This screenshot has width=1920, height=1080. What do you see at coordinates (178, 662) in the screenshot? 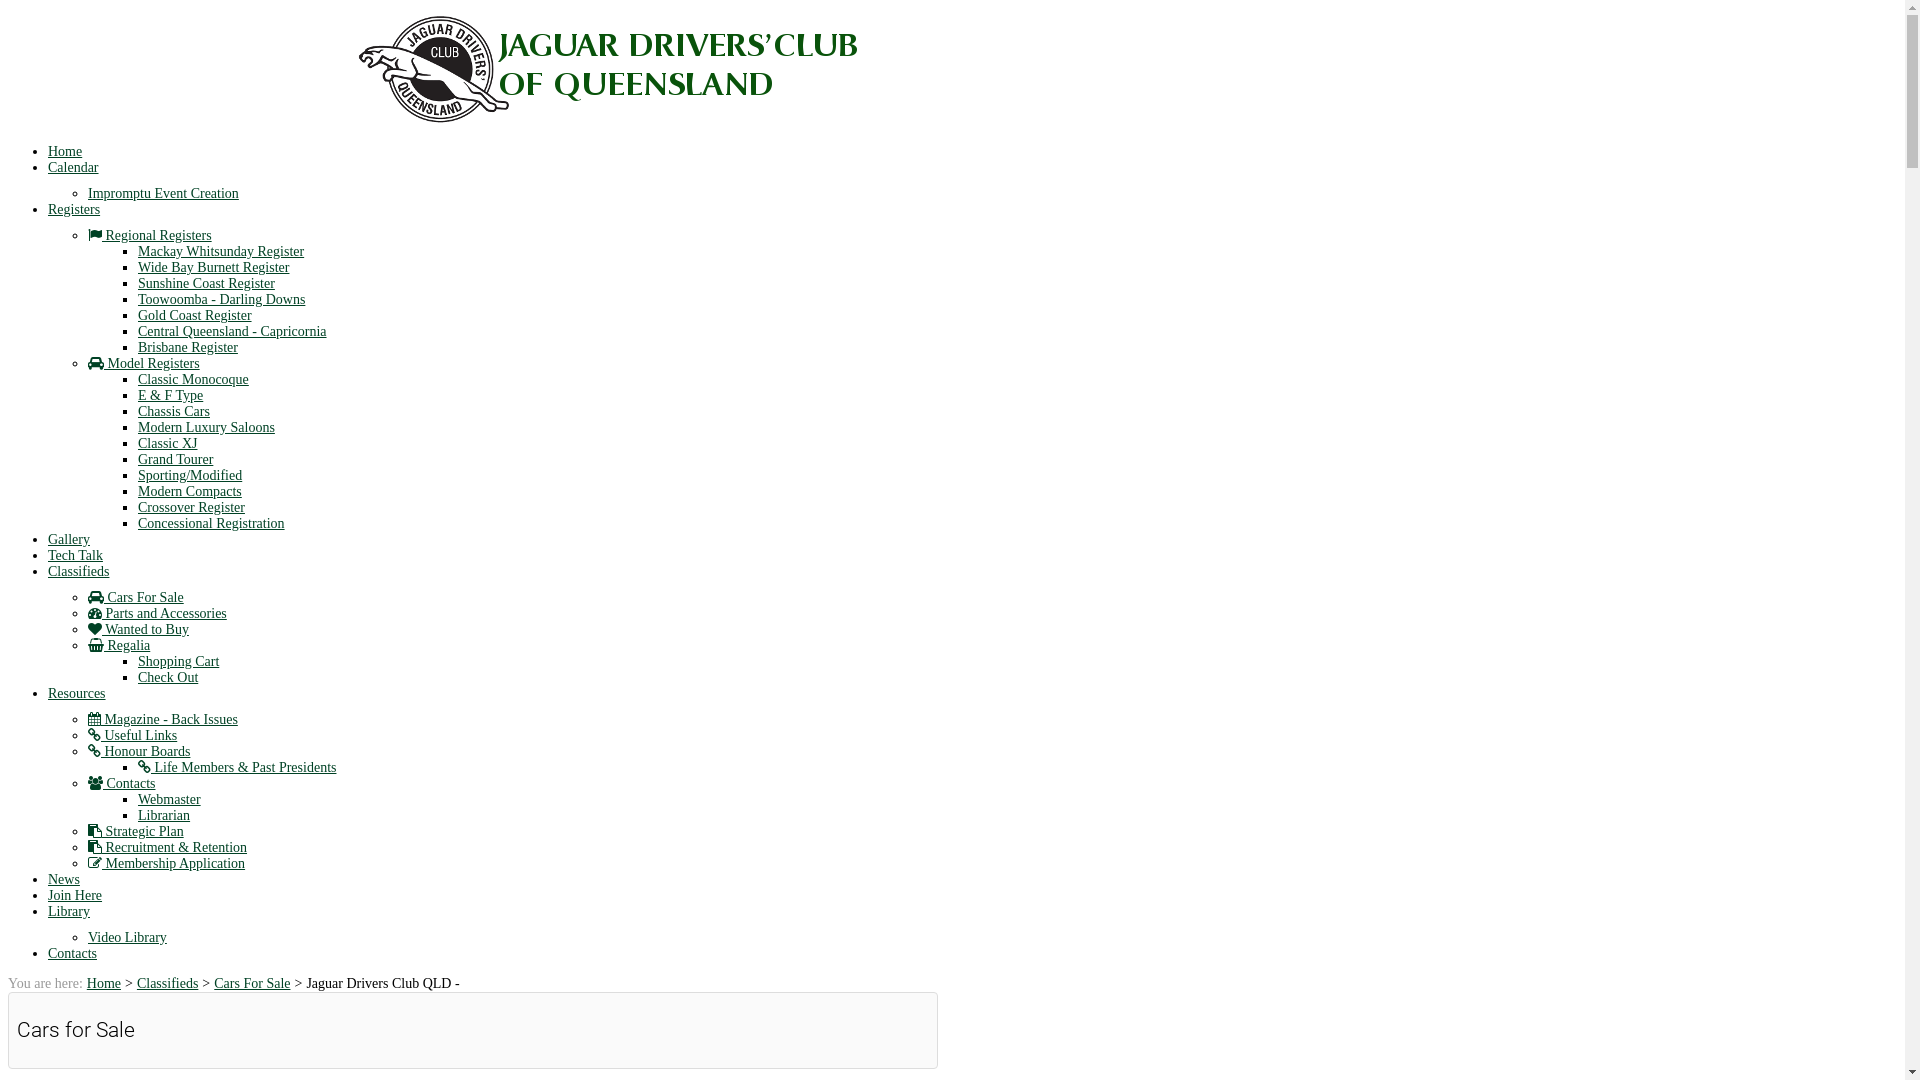
I see `Shopping Cart` at bounding box center [178, 662].